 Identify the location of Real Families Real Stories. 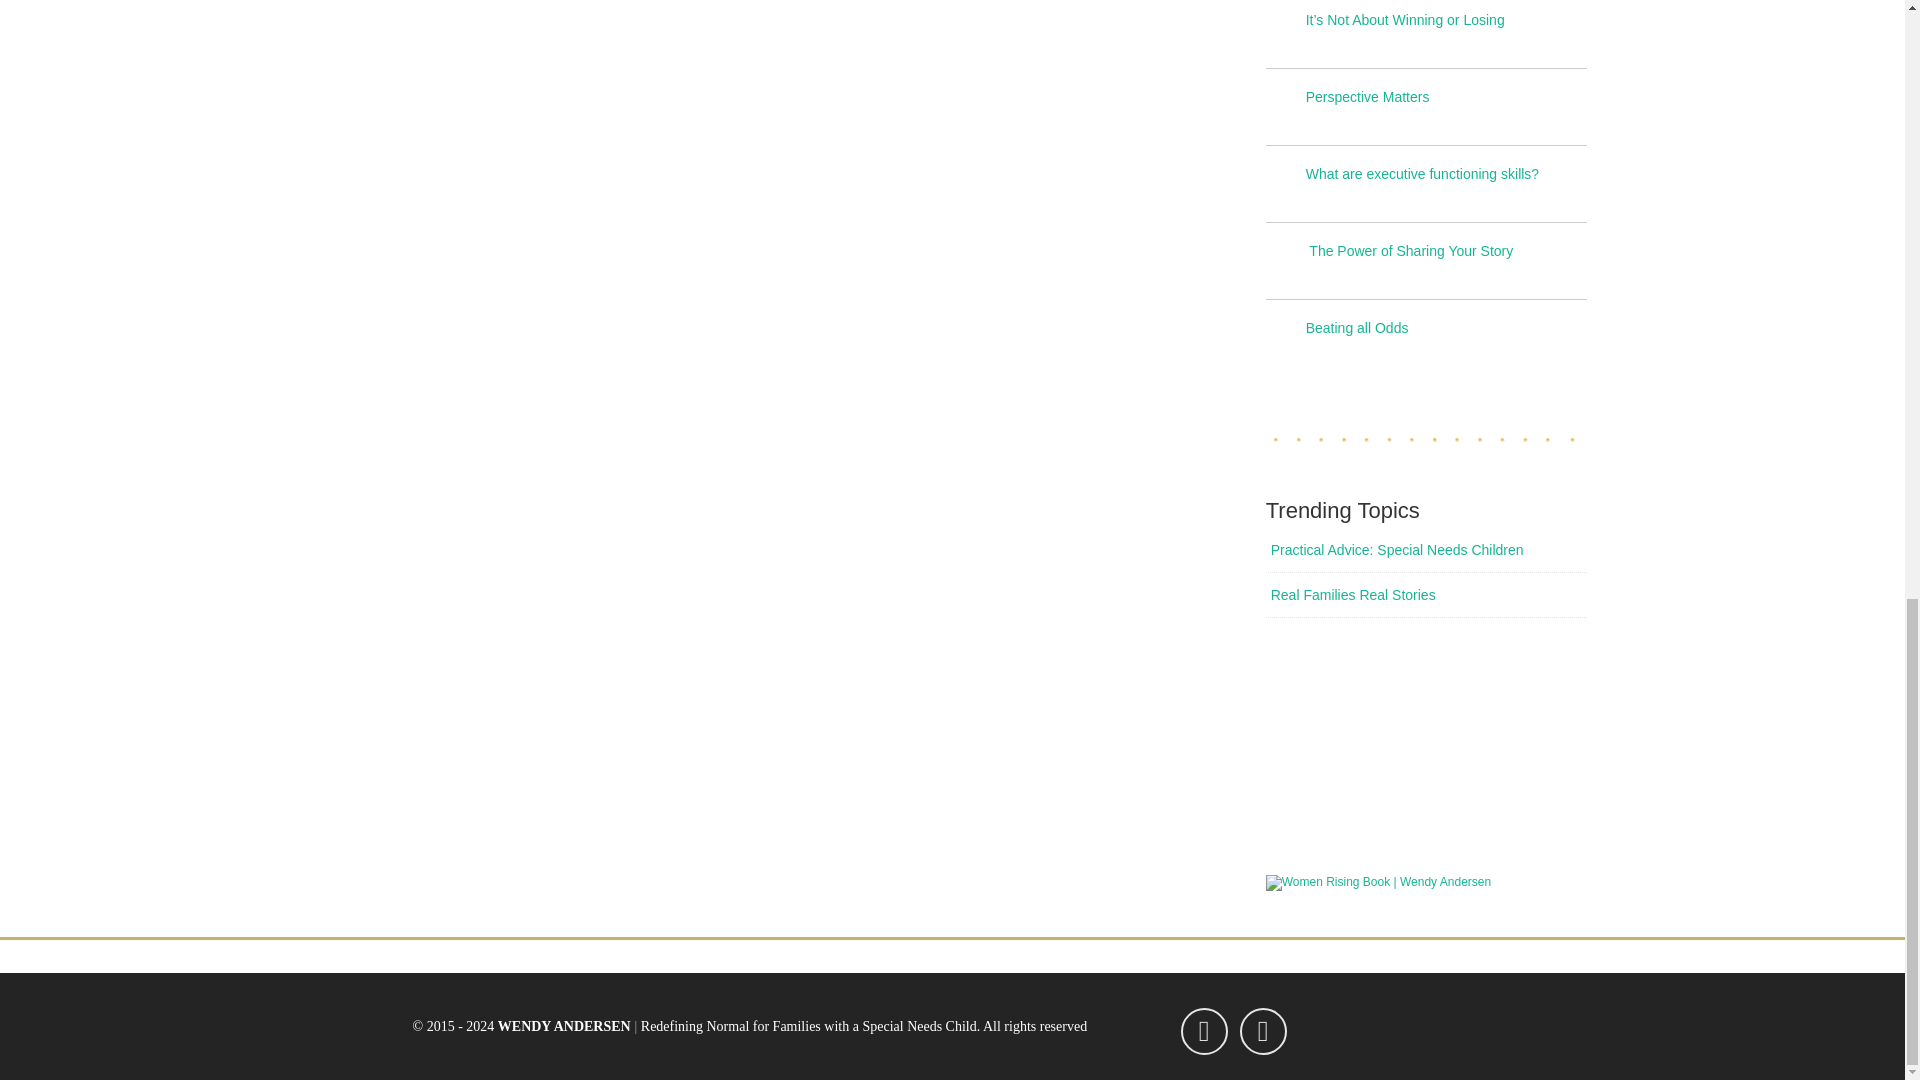
(1431, 594).